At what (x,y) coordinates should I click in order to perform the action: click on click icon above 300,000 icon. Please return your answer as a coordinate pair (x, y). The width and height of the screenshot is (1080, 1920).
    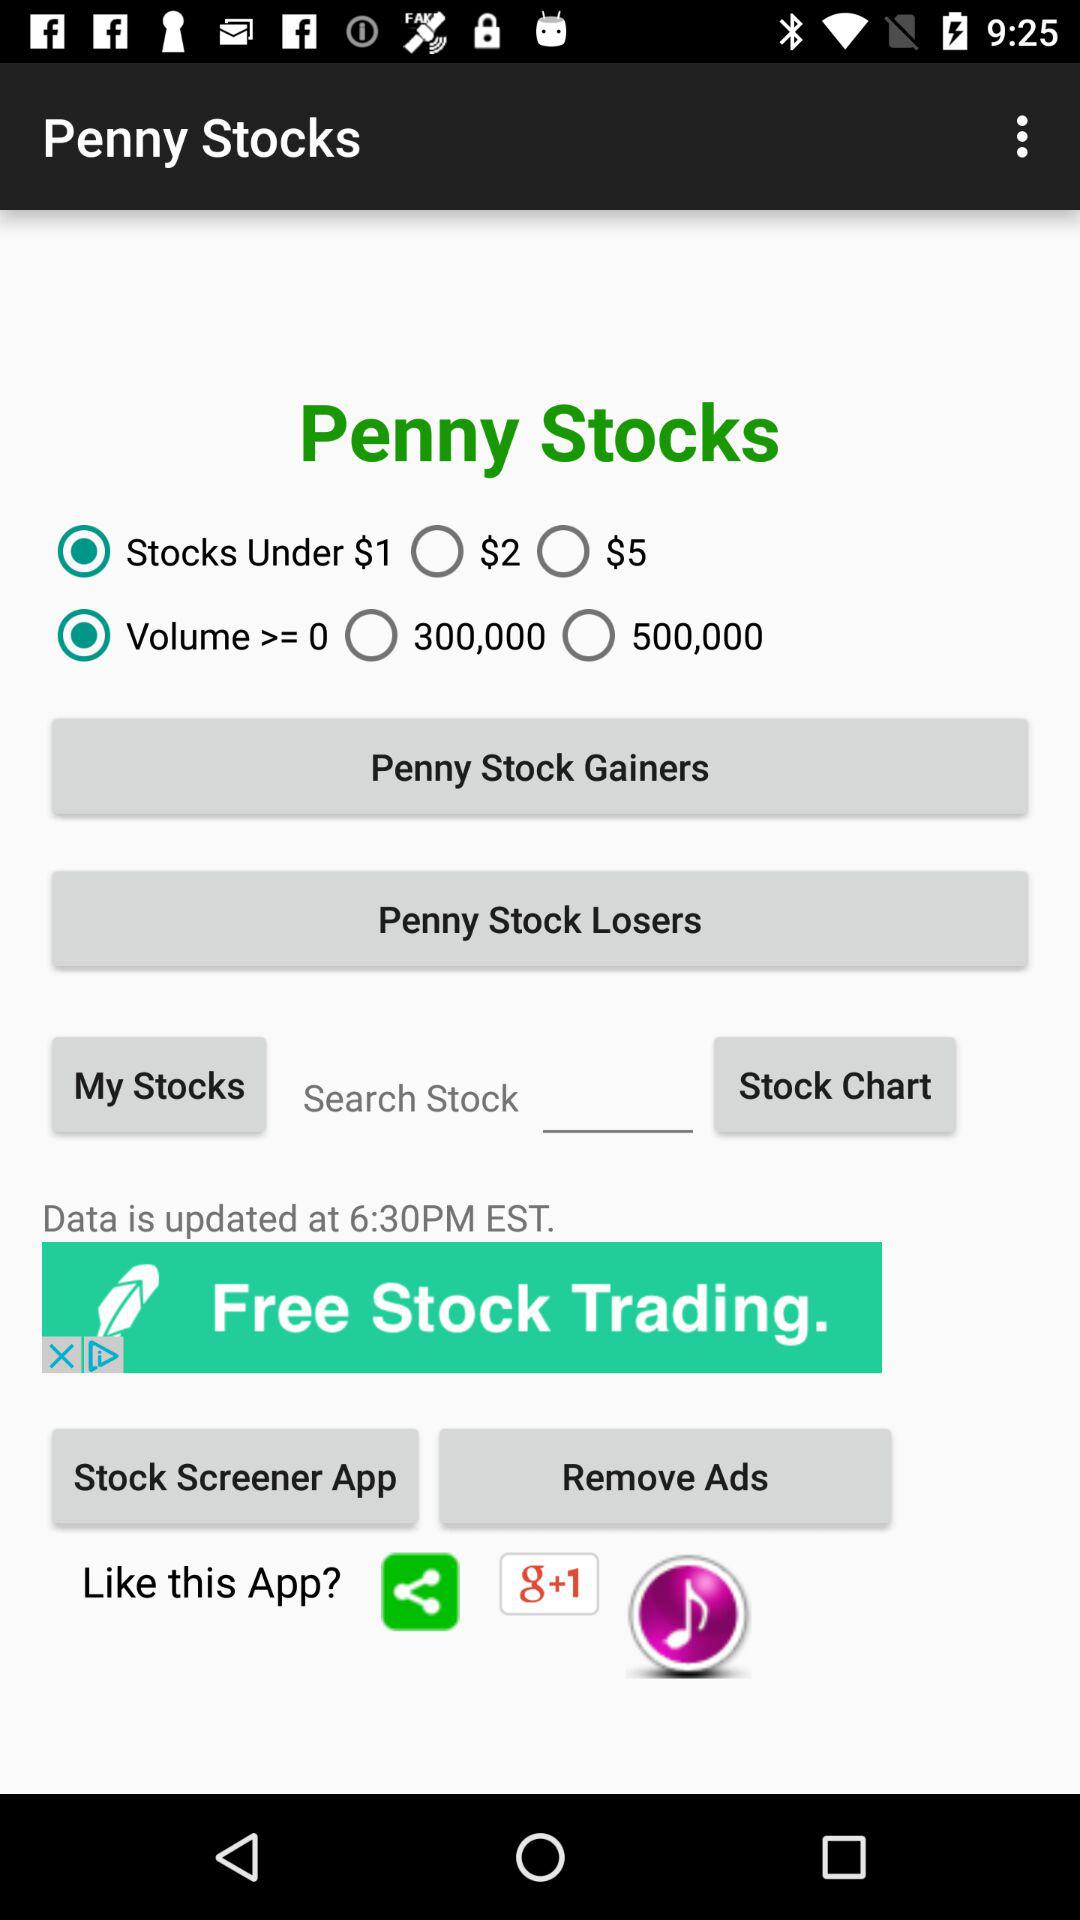
    Looking at the image, I should click on (458, 551).